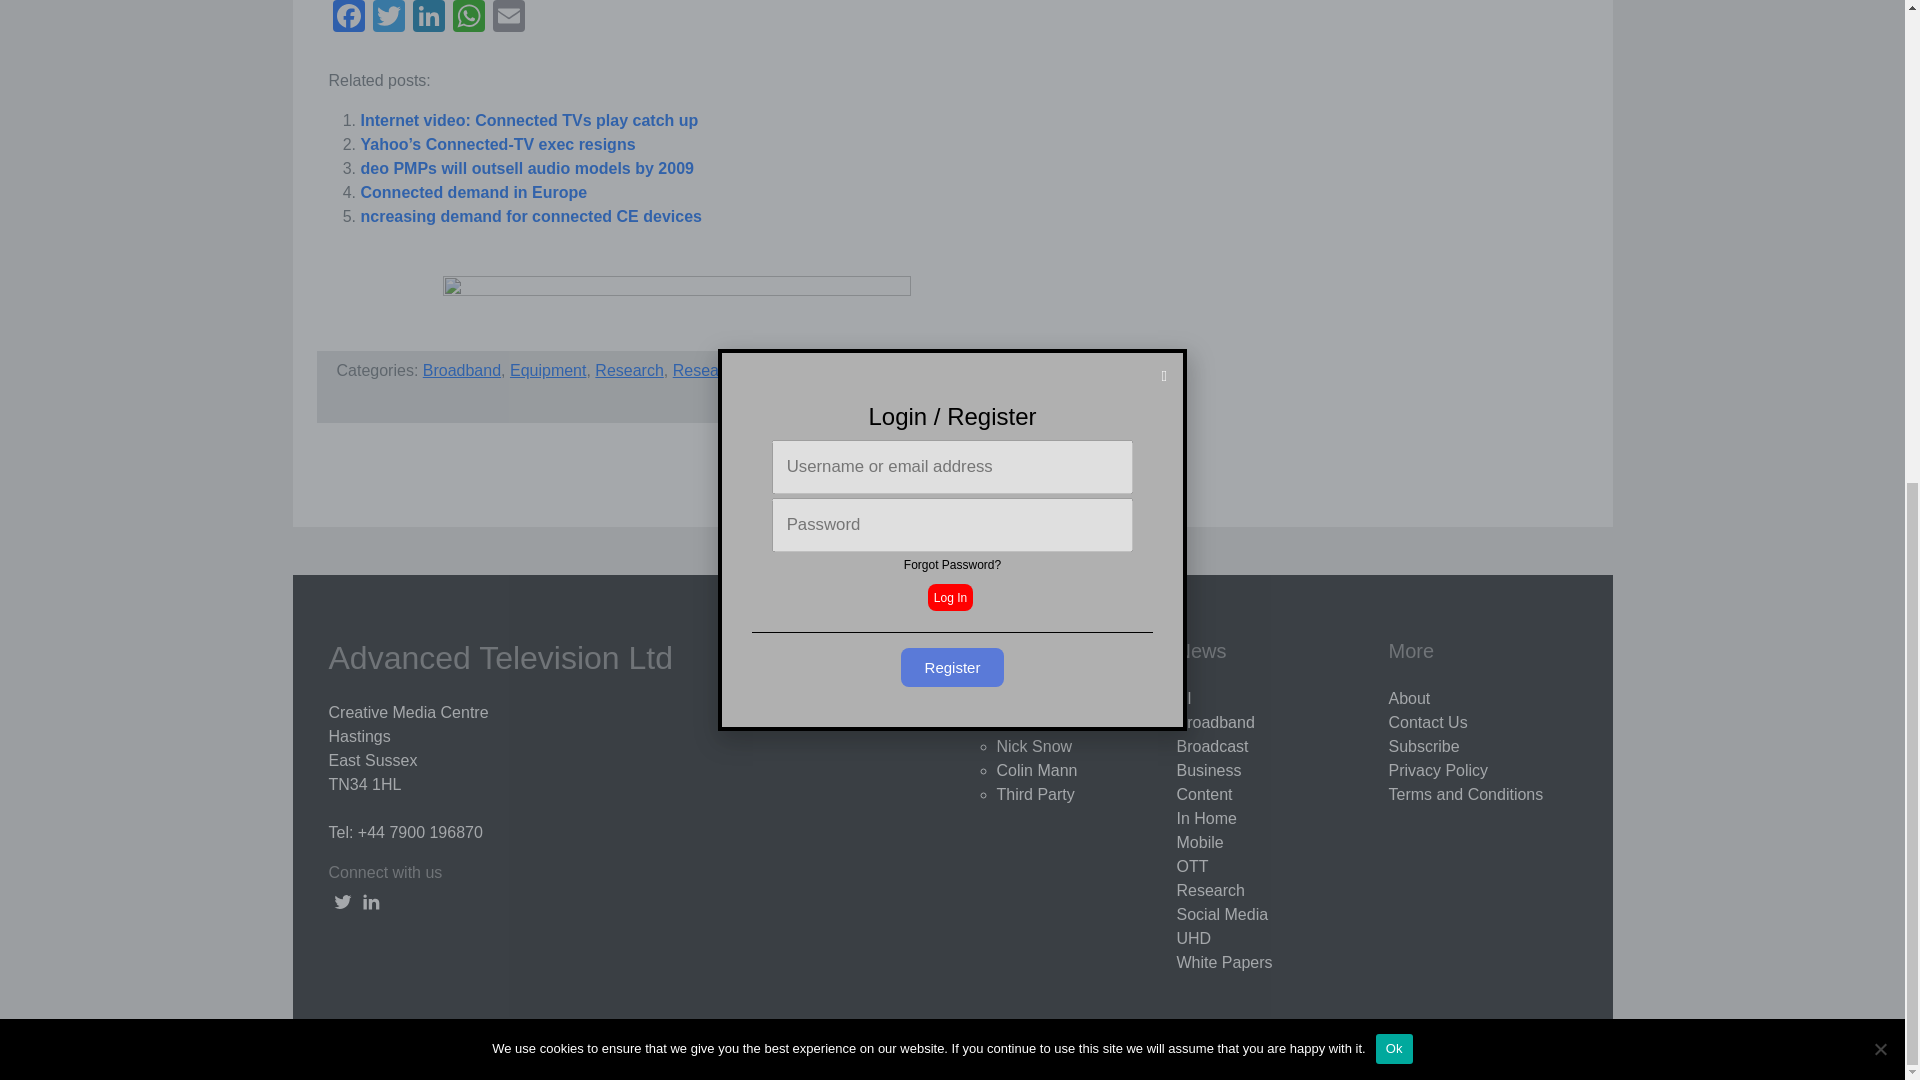 The width and height of the screenshot is (1920, 1080). I want to click on Facebook, so click(348, 18).